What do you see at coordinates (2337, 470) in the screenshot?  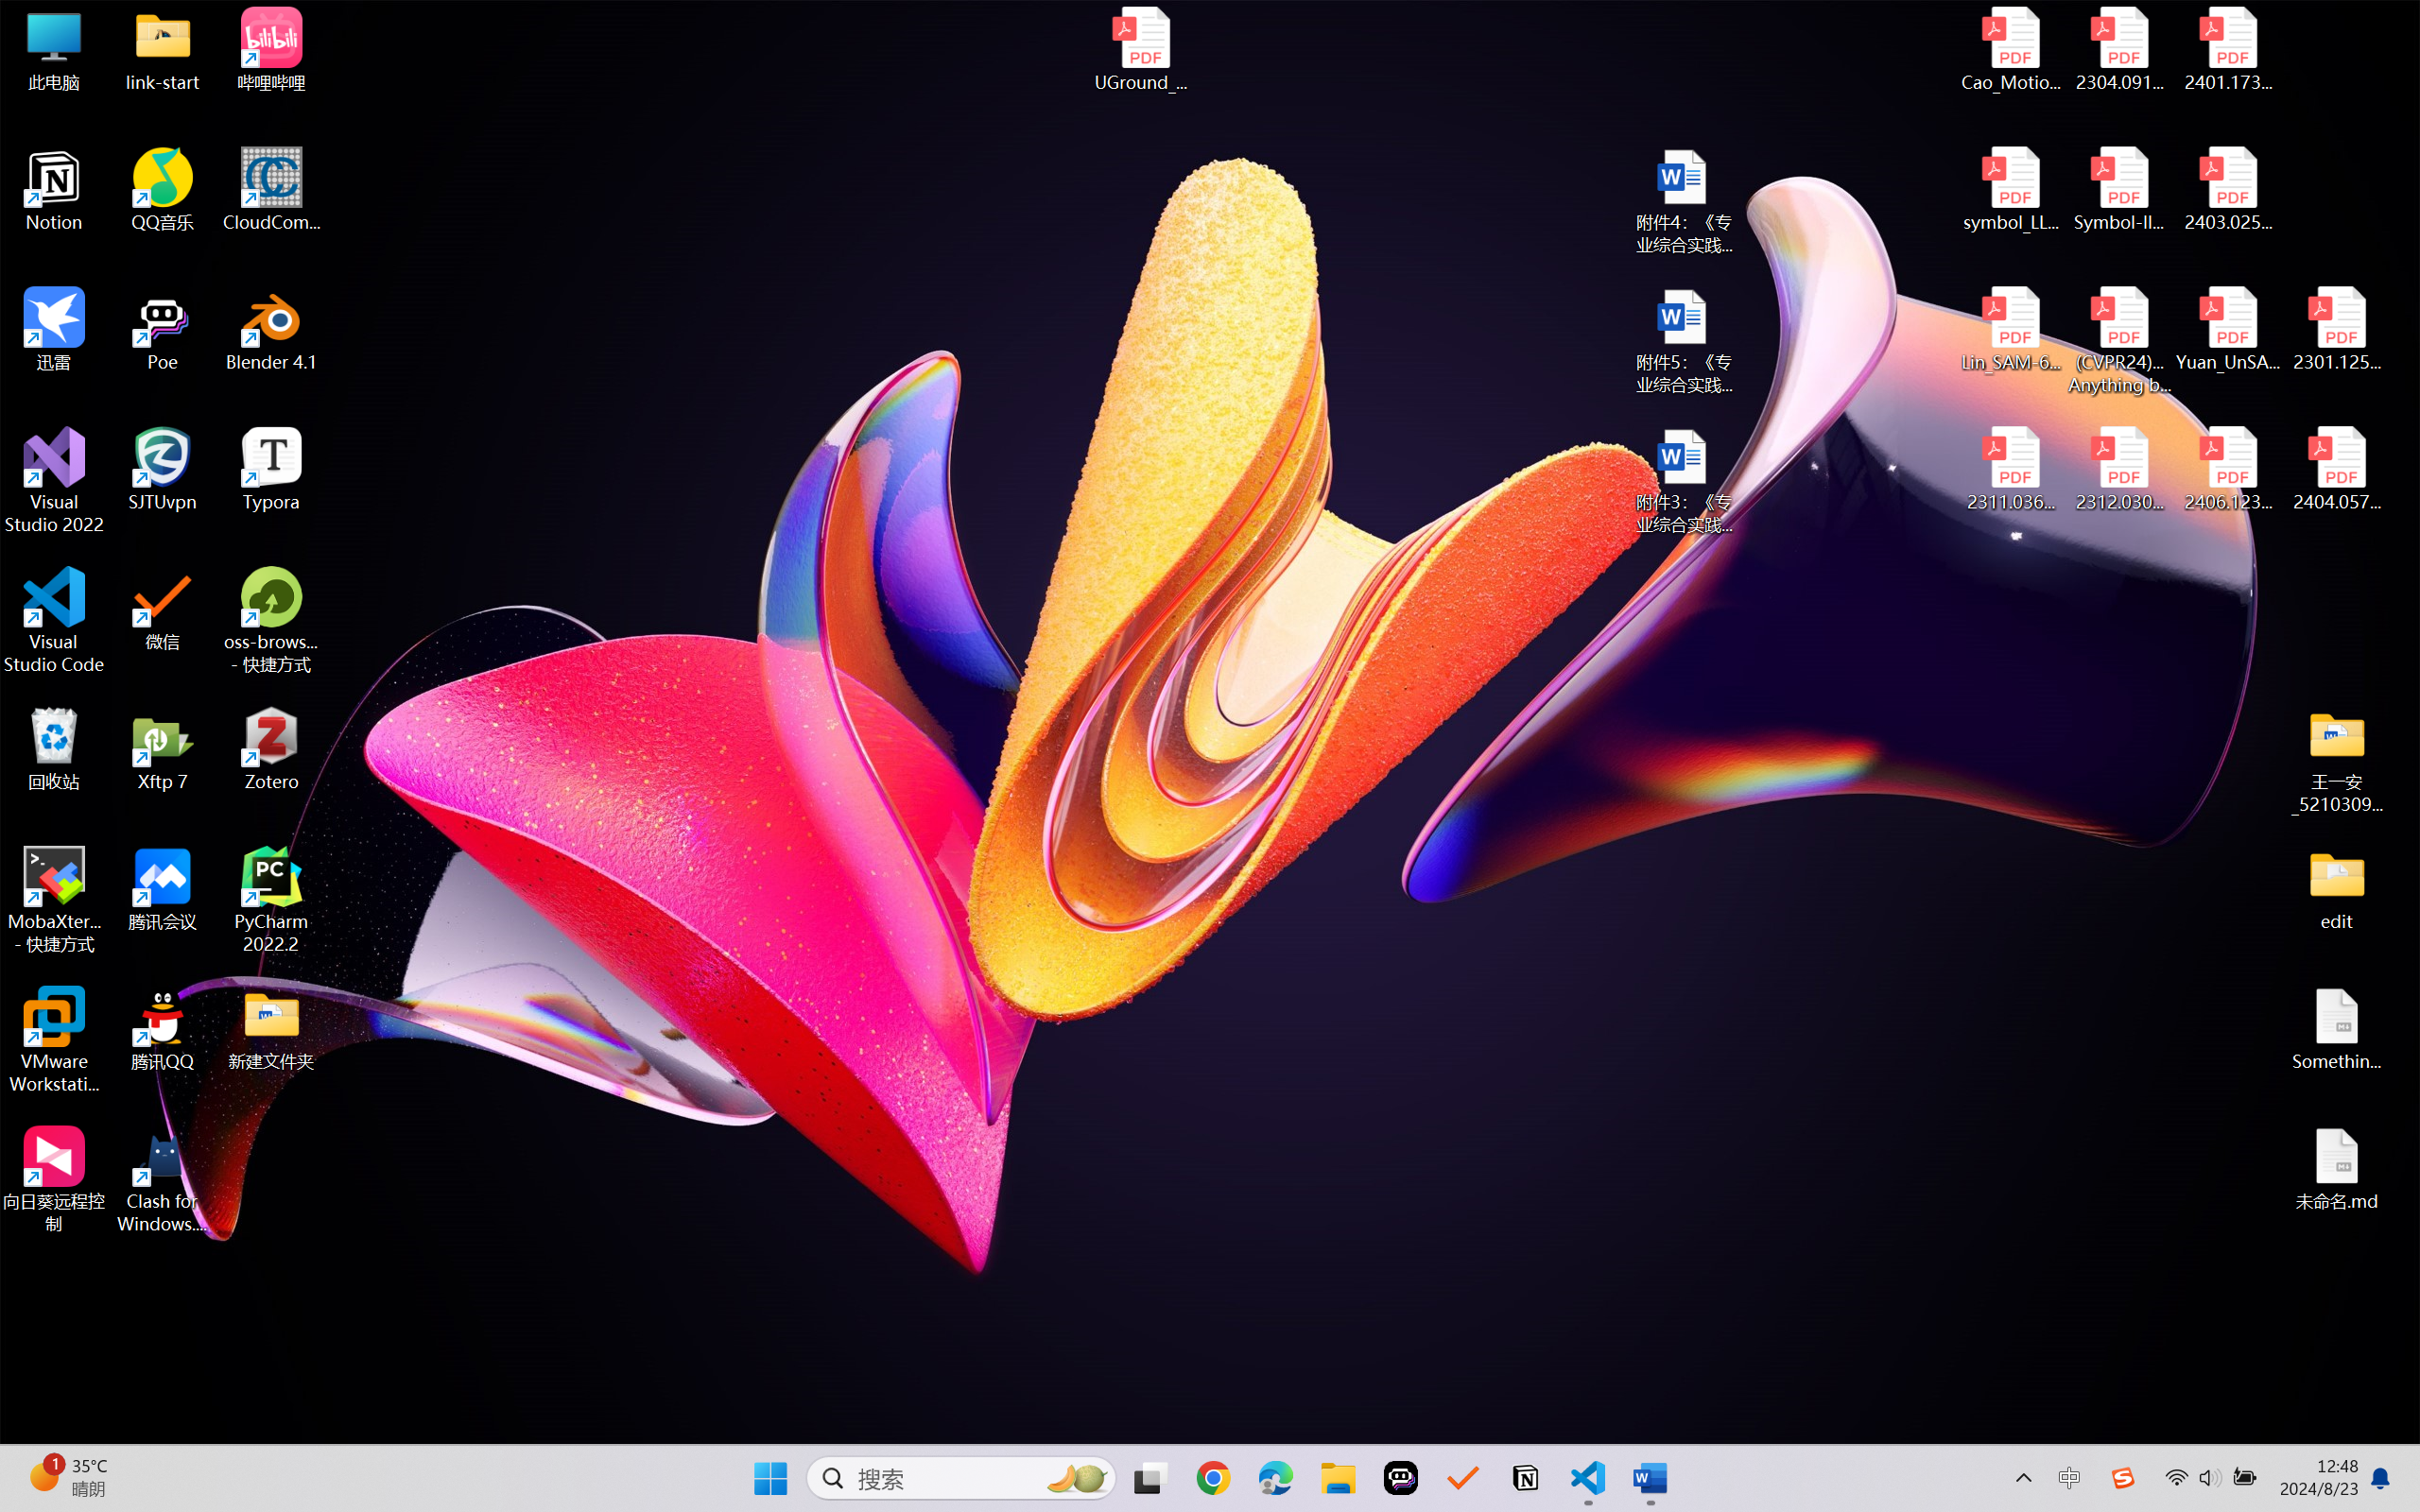 I see `2404.05719v1.pdf` at bounding box center [2337, 470].